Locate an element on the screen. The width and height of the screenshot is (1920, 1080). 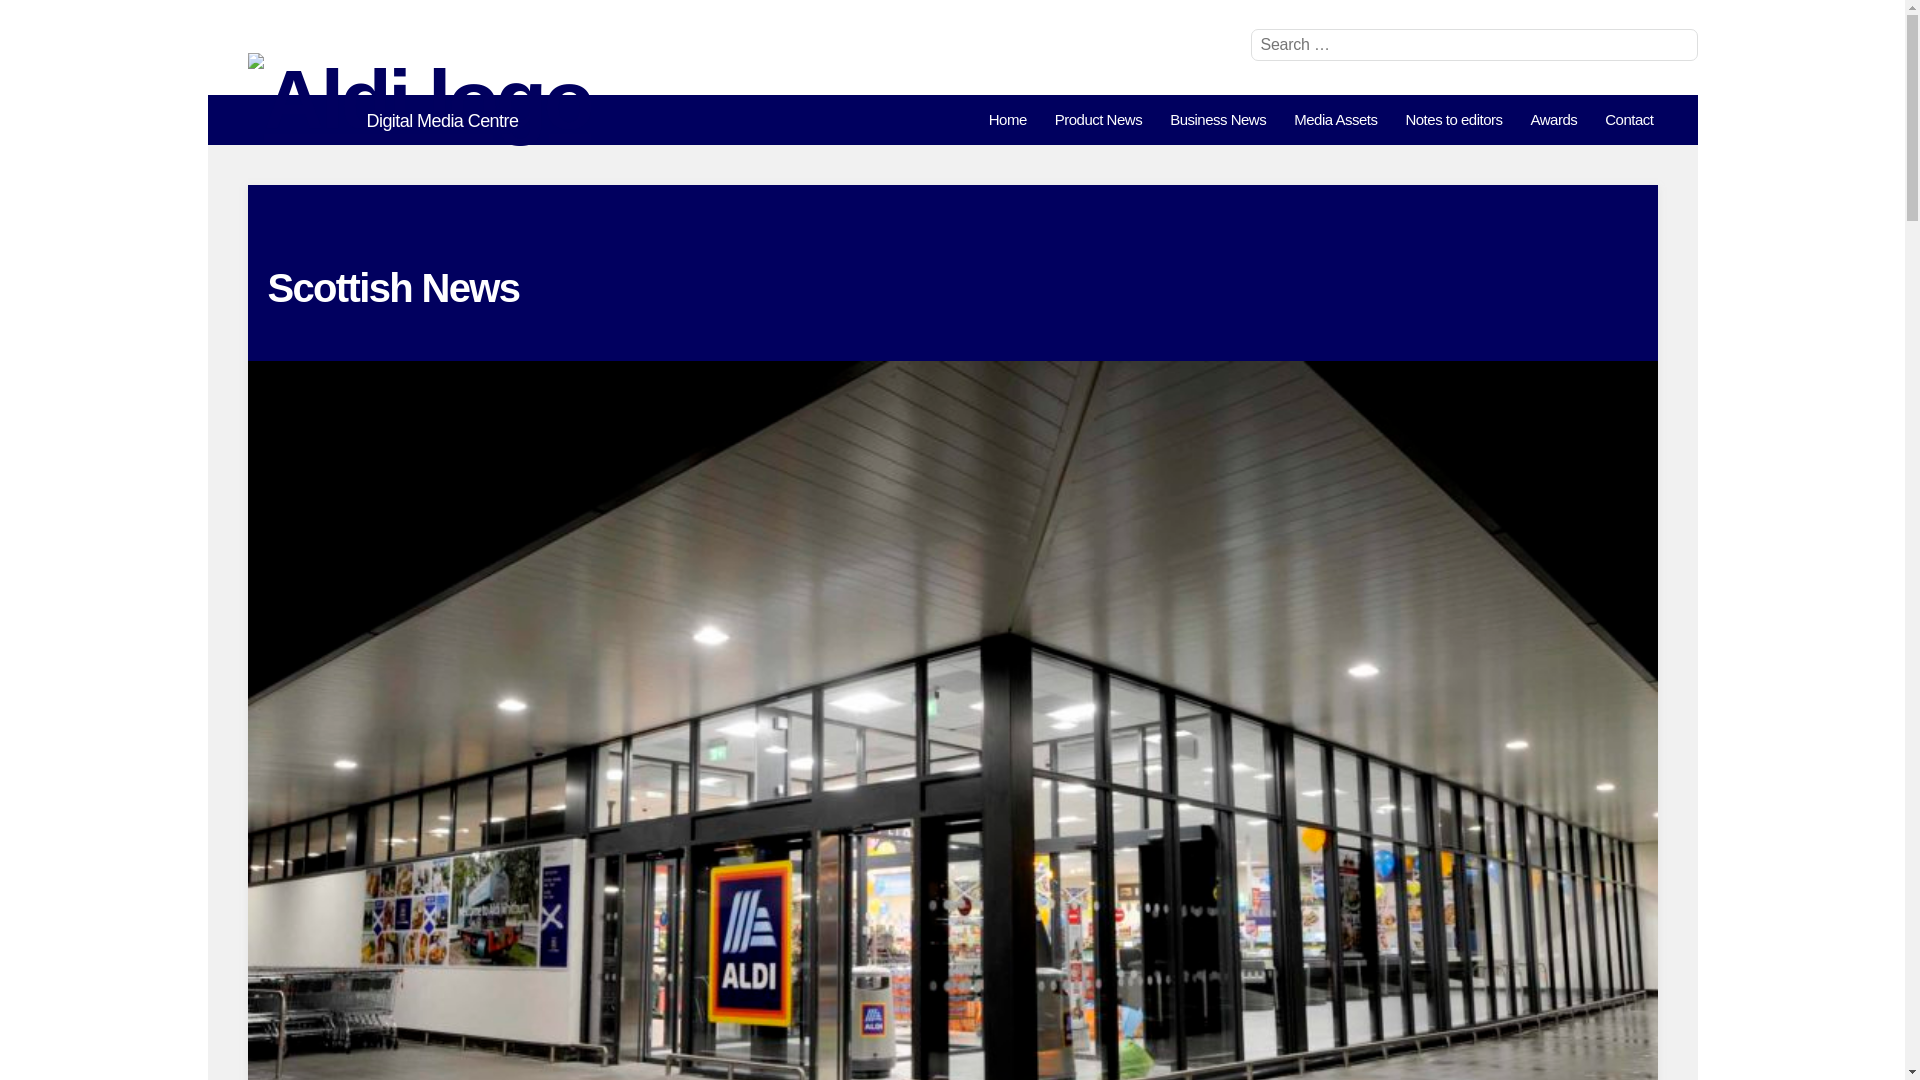
Business News is located at coordinates (1218, 120).